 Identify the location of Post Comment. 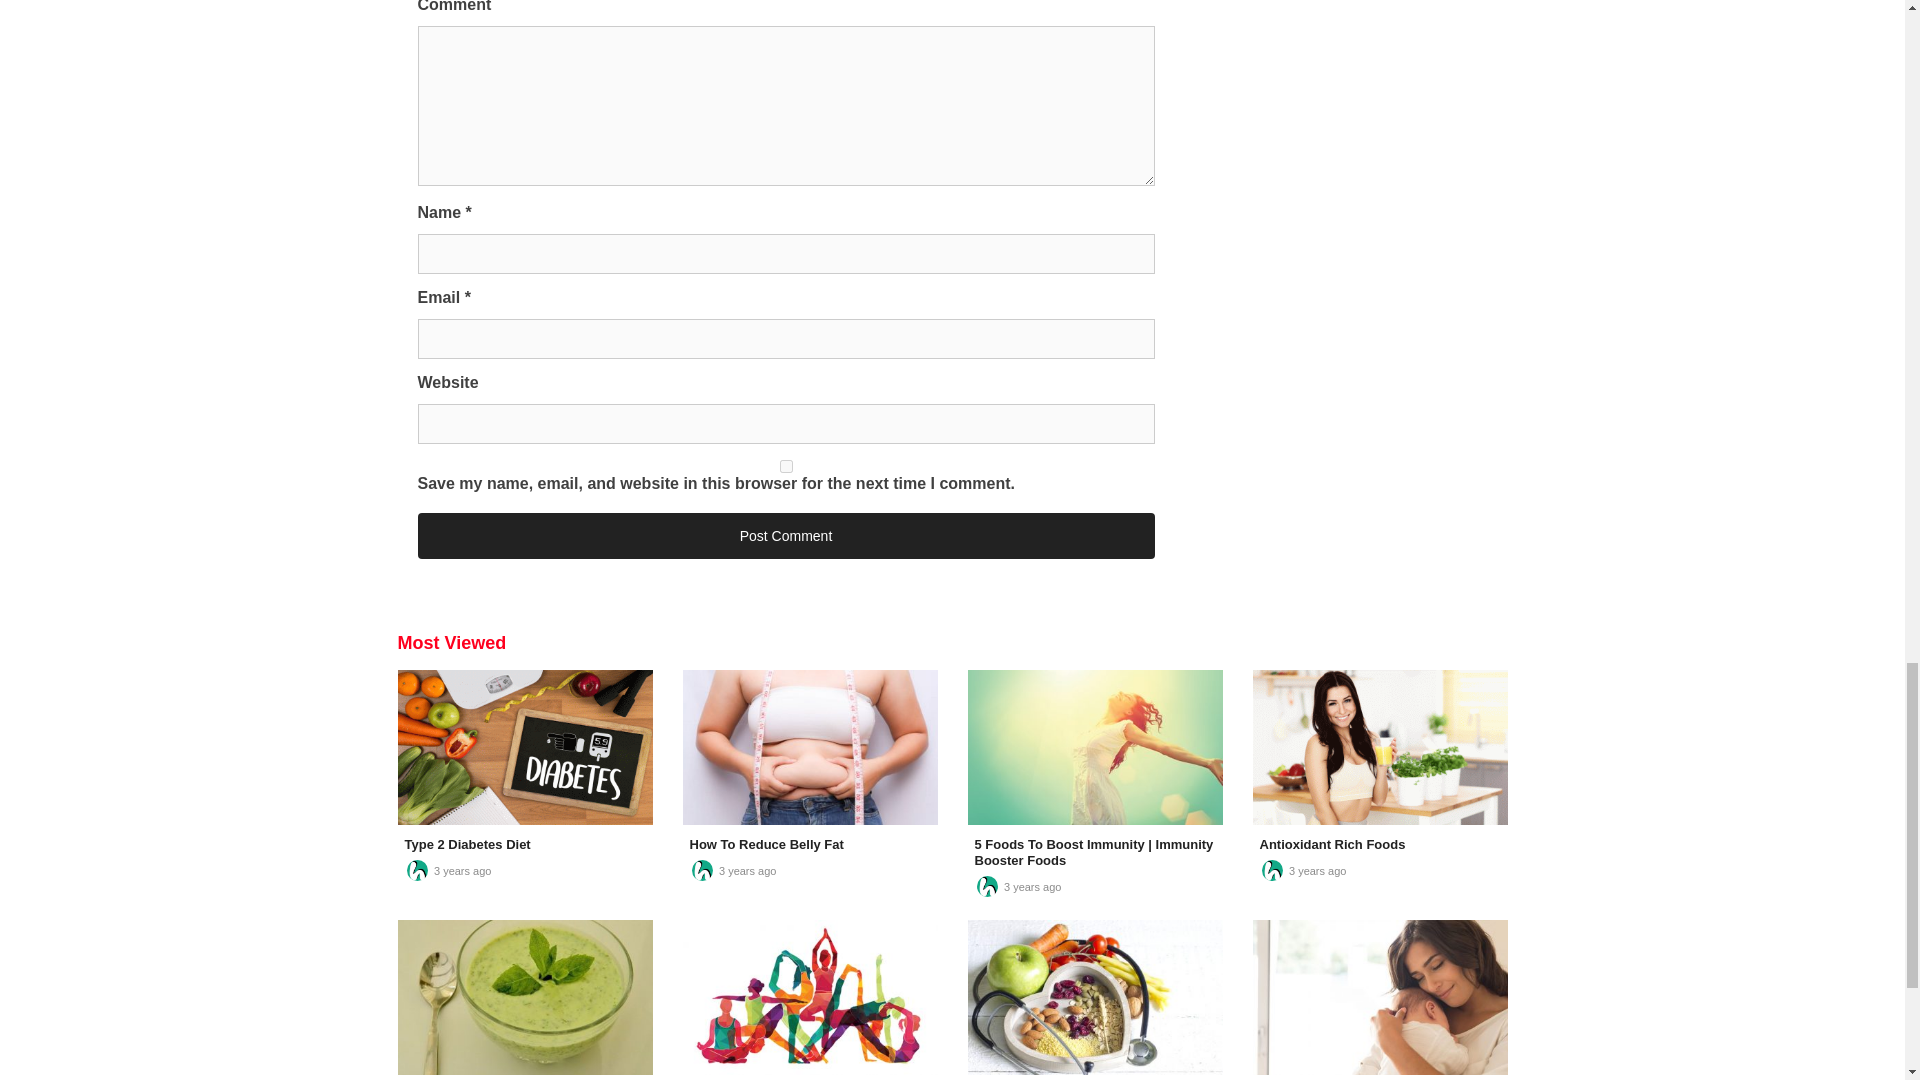
(786, 536).